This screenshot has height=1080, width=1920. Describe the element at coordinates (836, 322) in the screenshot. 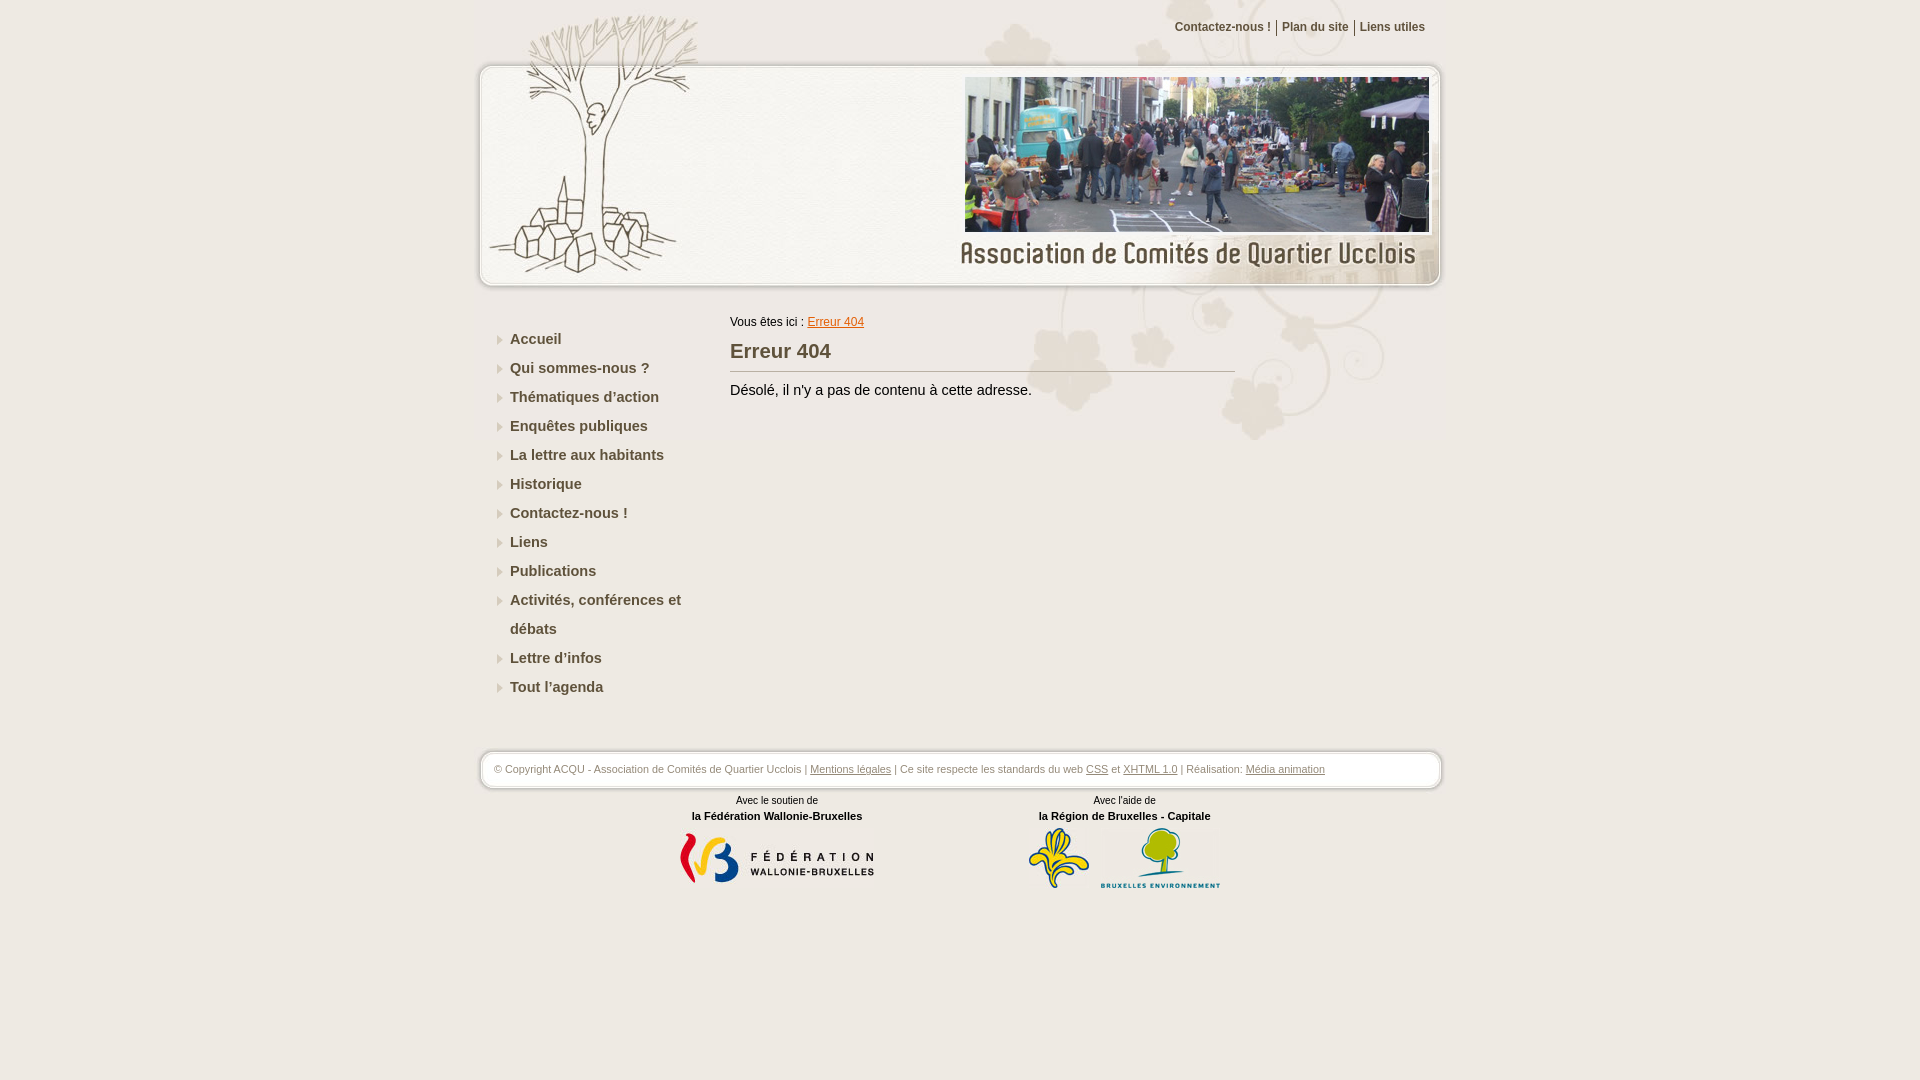

I see `Erreur 404` at that location.